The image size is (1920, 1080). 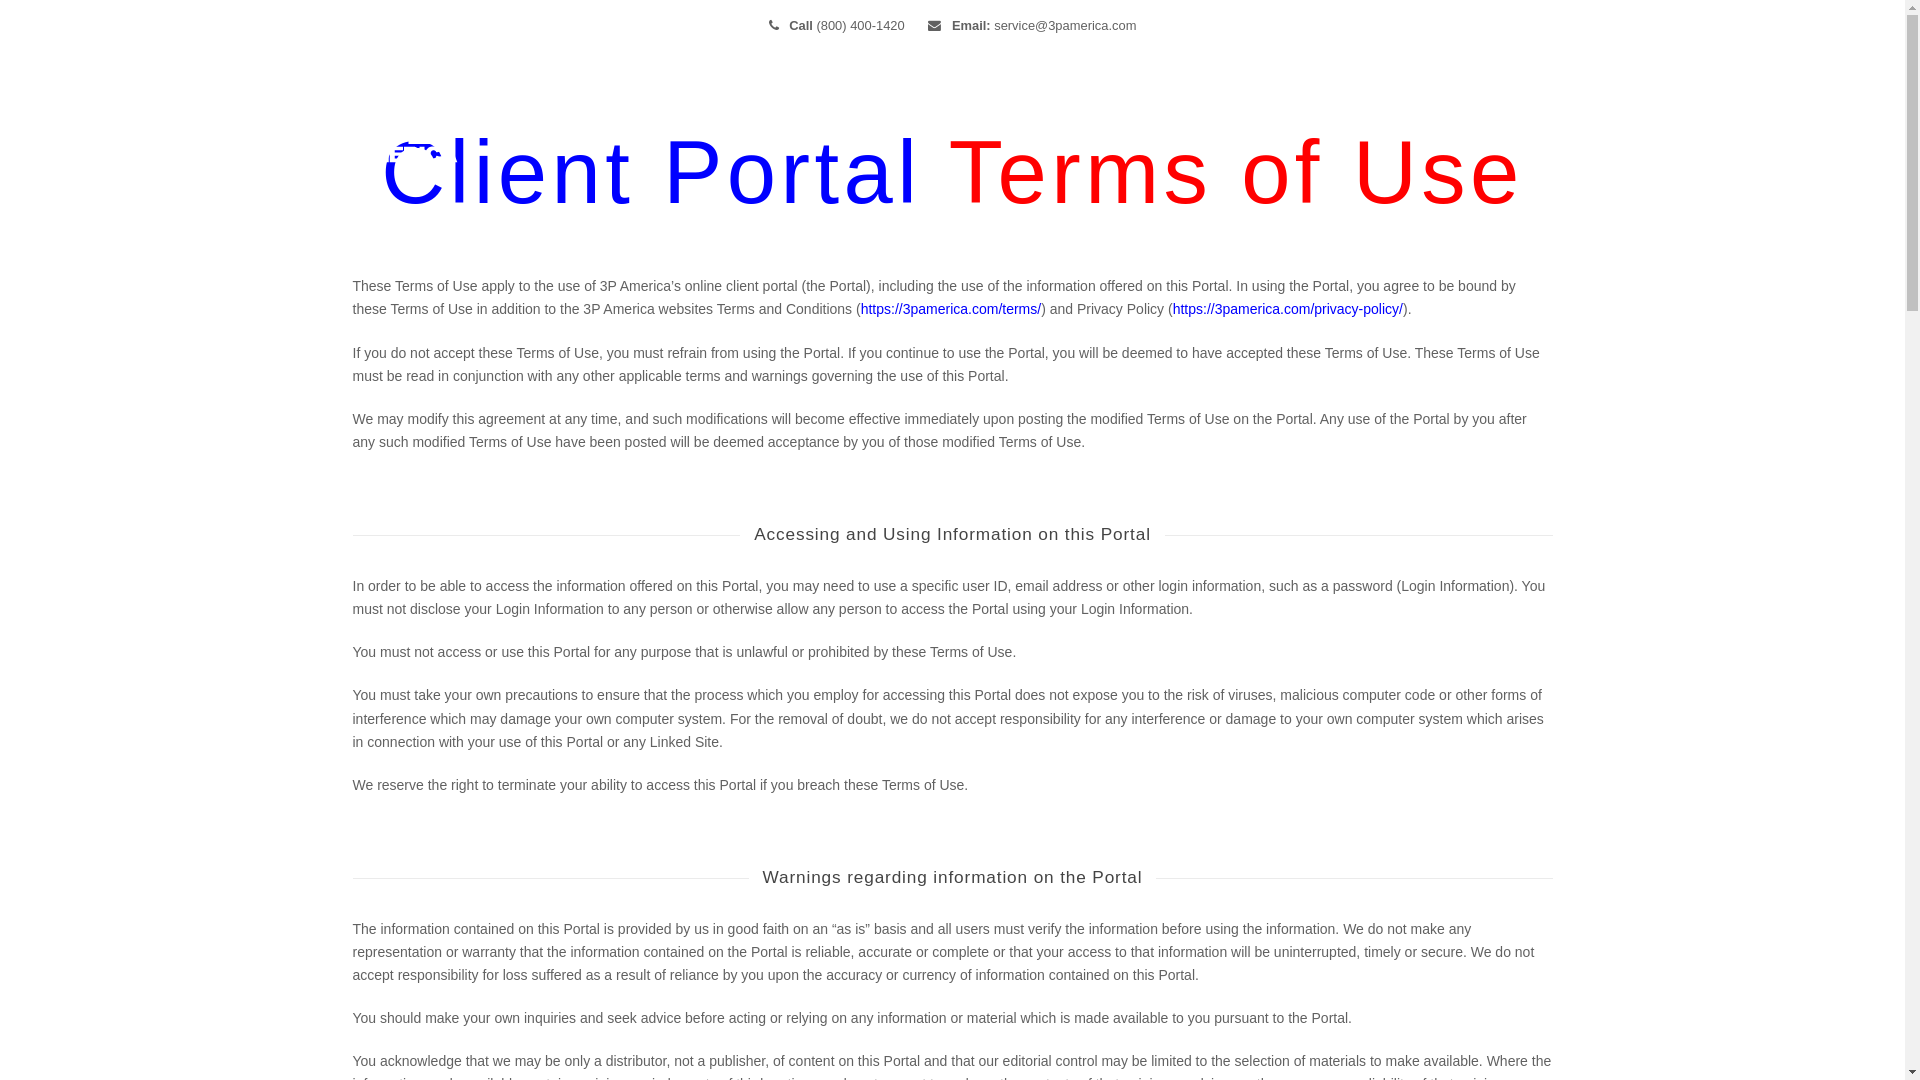 What do you see at coordinates (1503, 126) in the screenshot?
I see `Service Portal` at bounding box center [1503, 126].